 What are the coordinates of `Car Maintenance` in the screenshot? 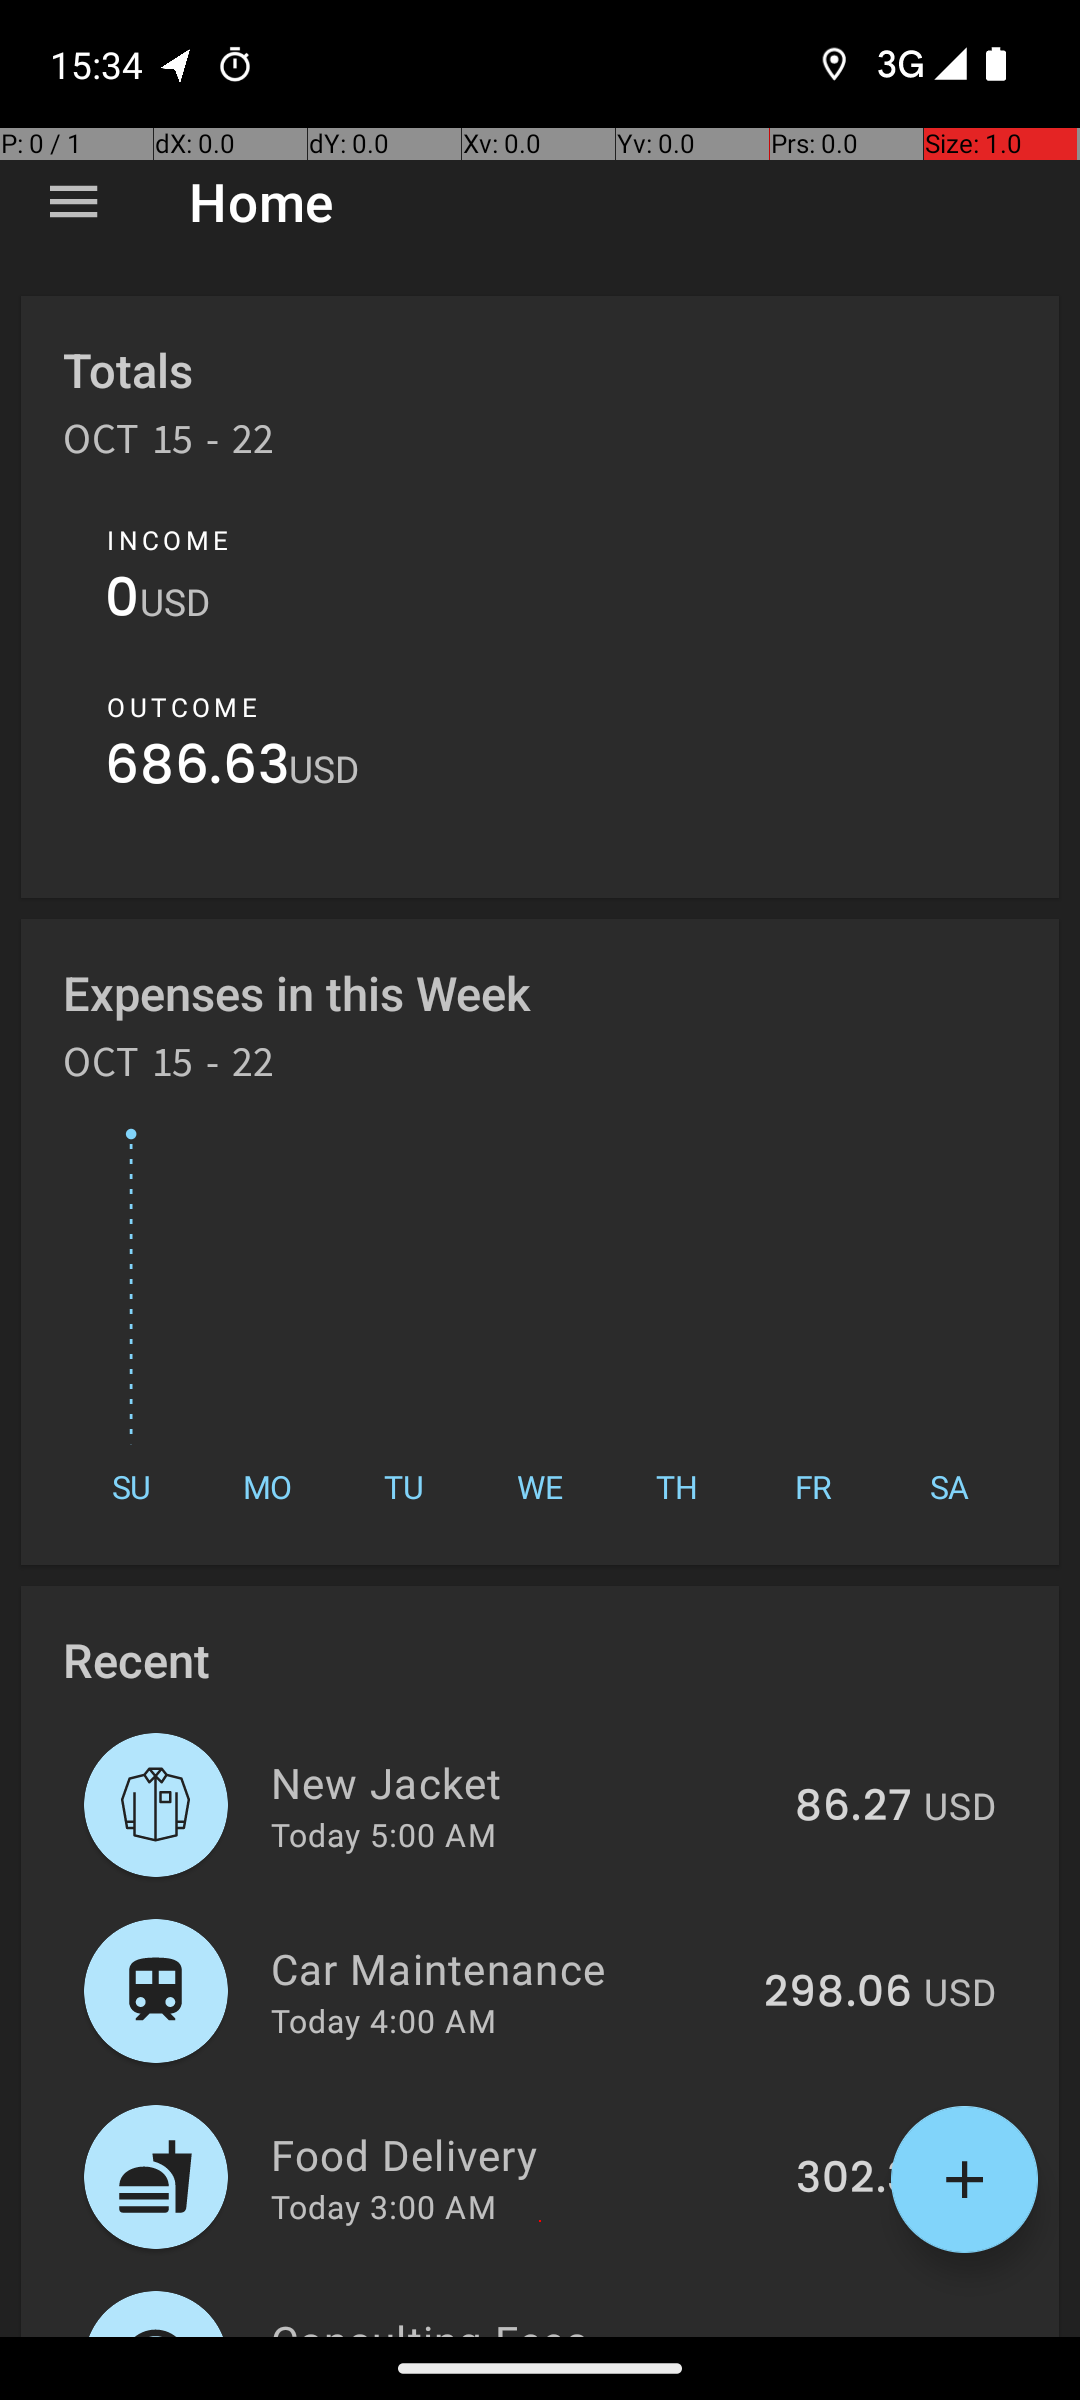 It's located at (506, 1968).